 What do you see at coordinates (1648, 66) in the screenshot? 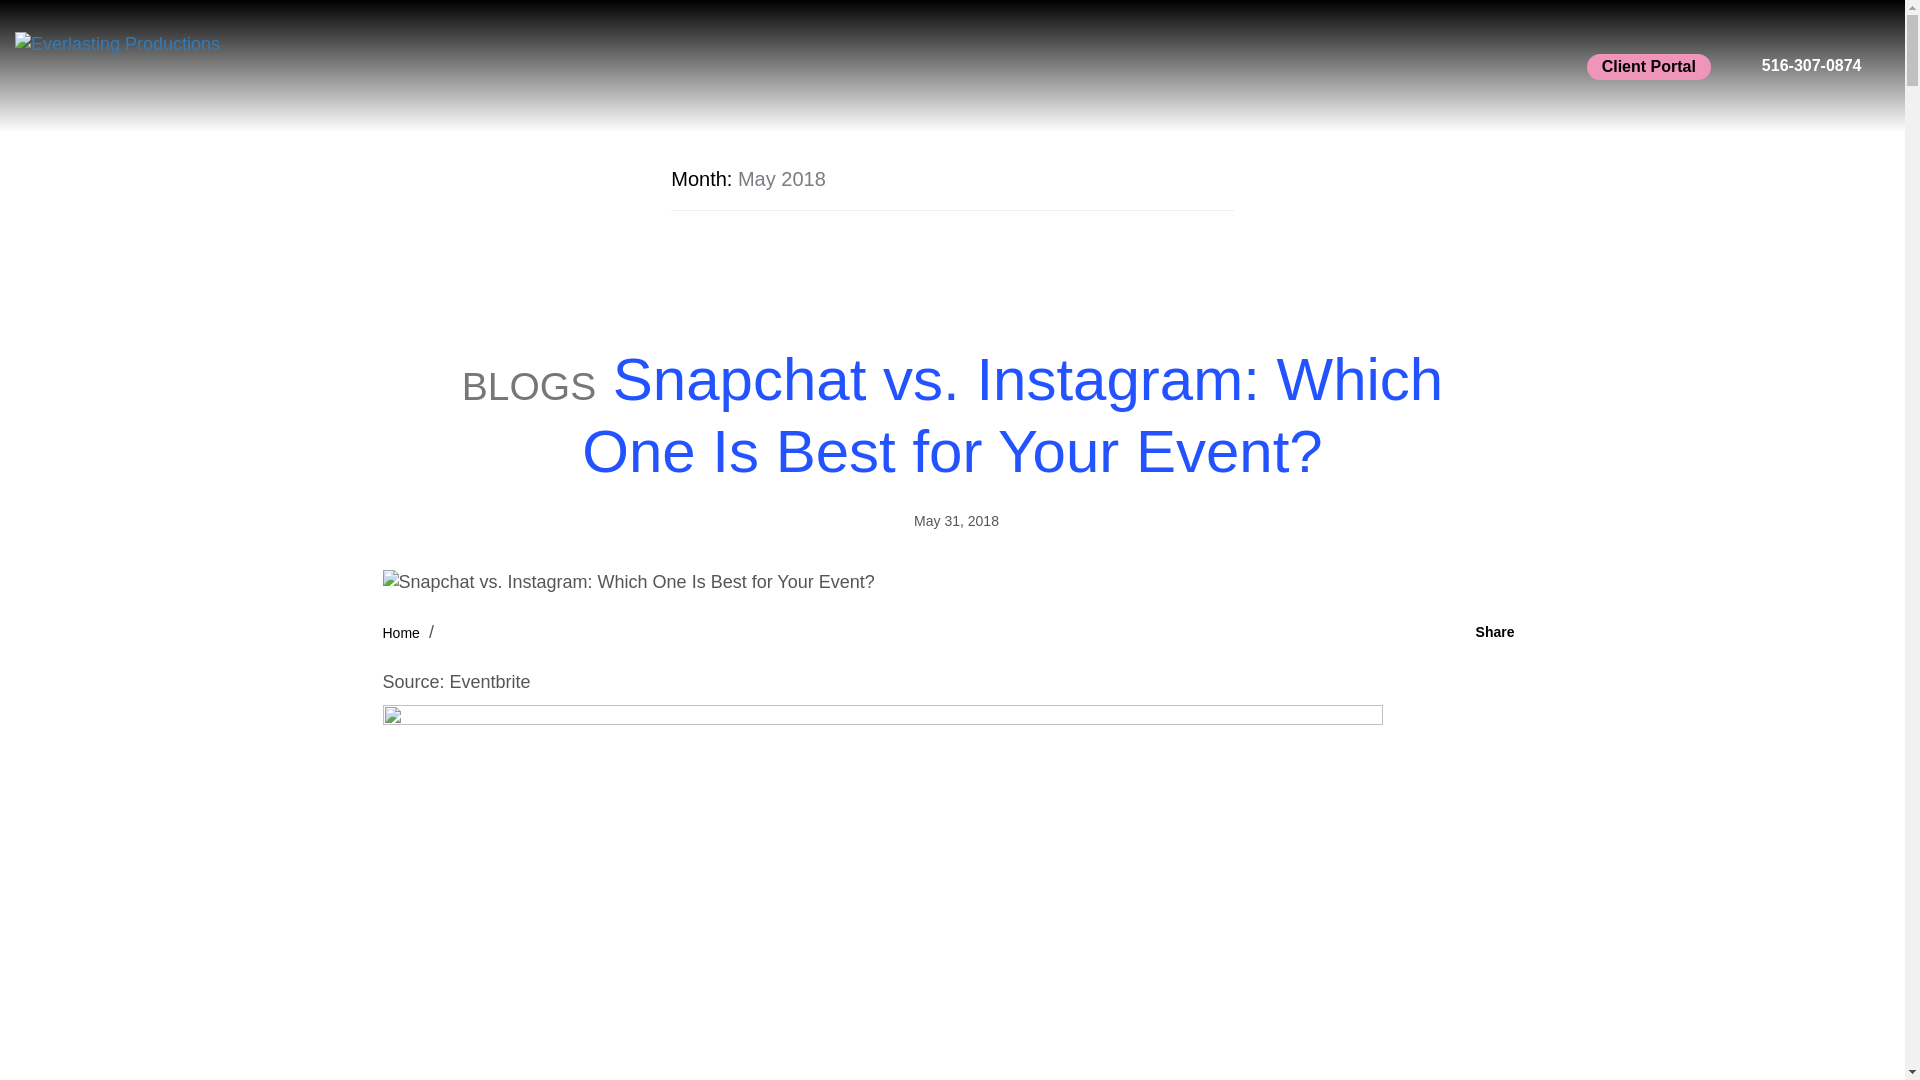
I see `Client Portal` at bounding box center [1648, 66].